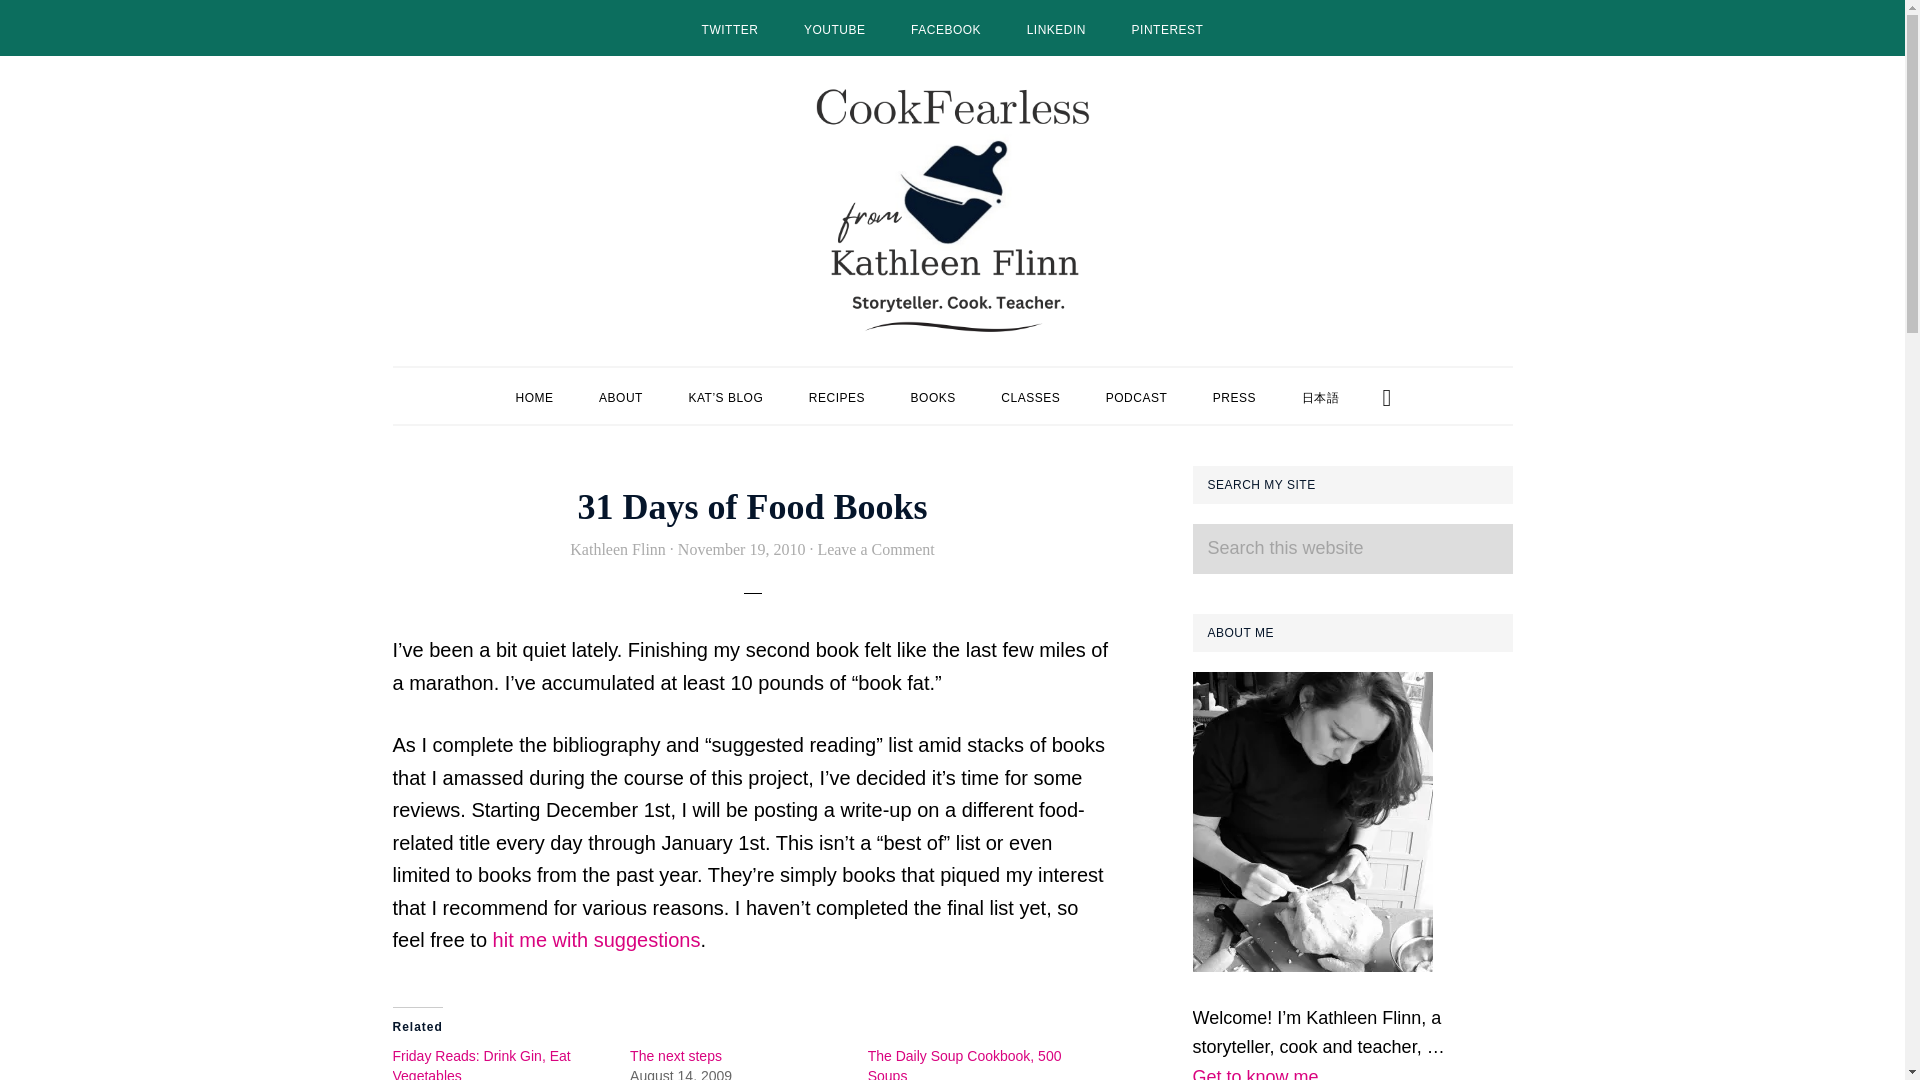 This screenshot has height=1080, width=1920. I want to click on HOME, so click(534, 396).